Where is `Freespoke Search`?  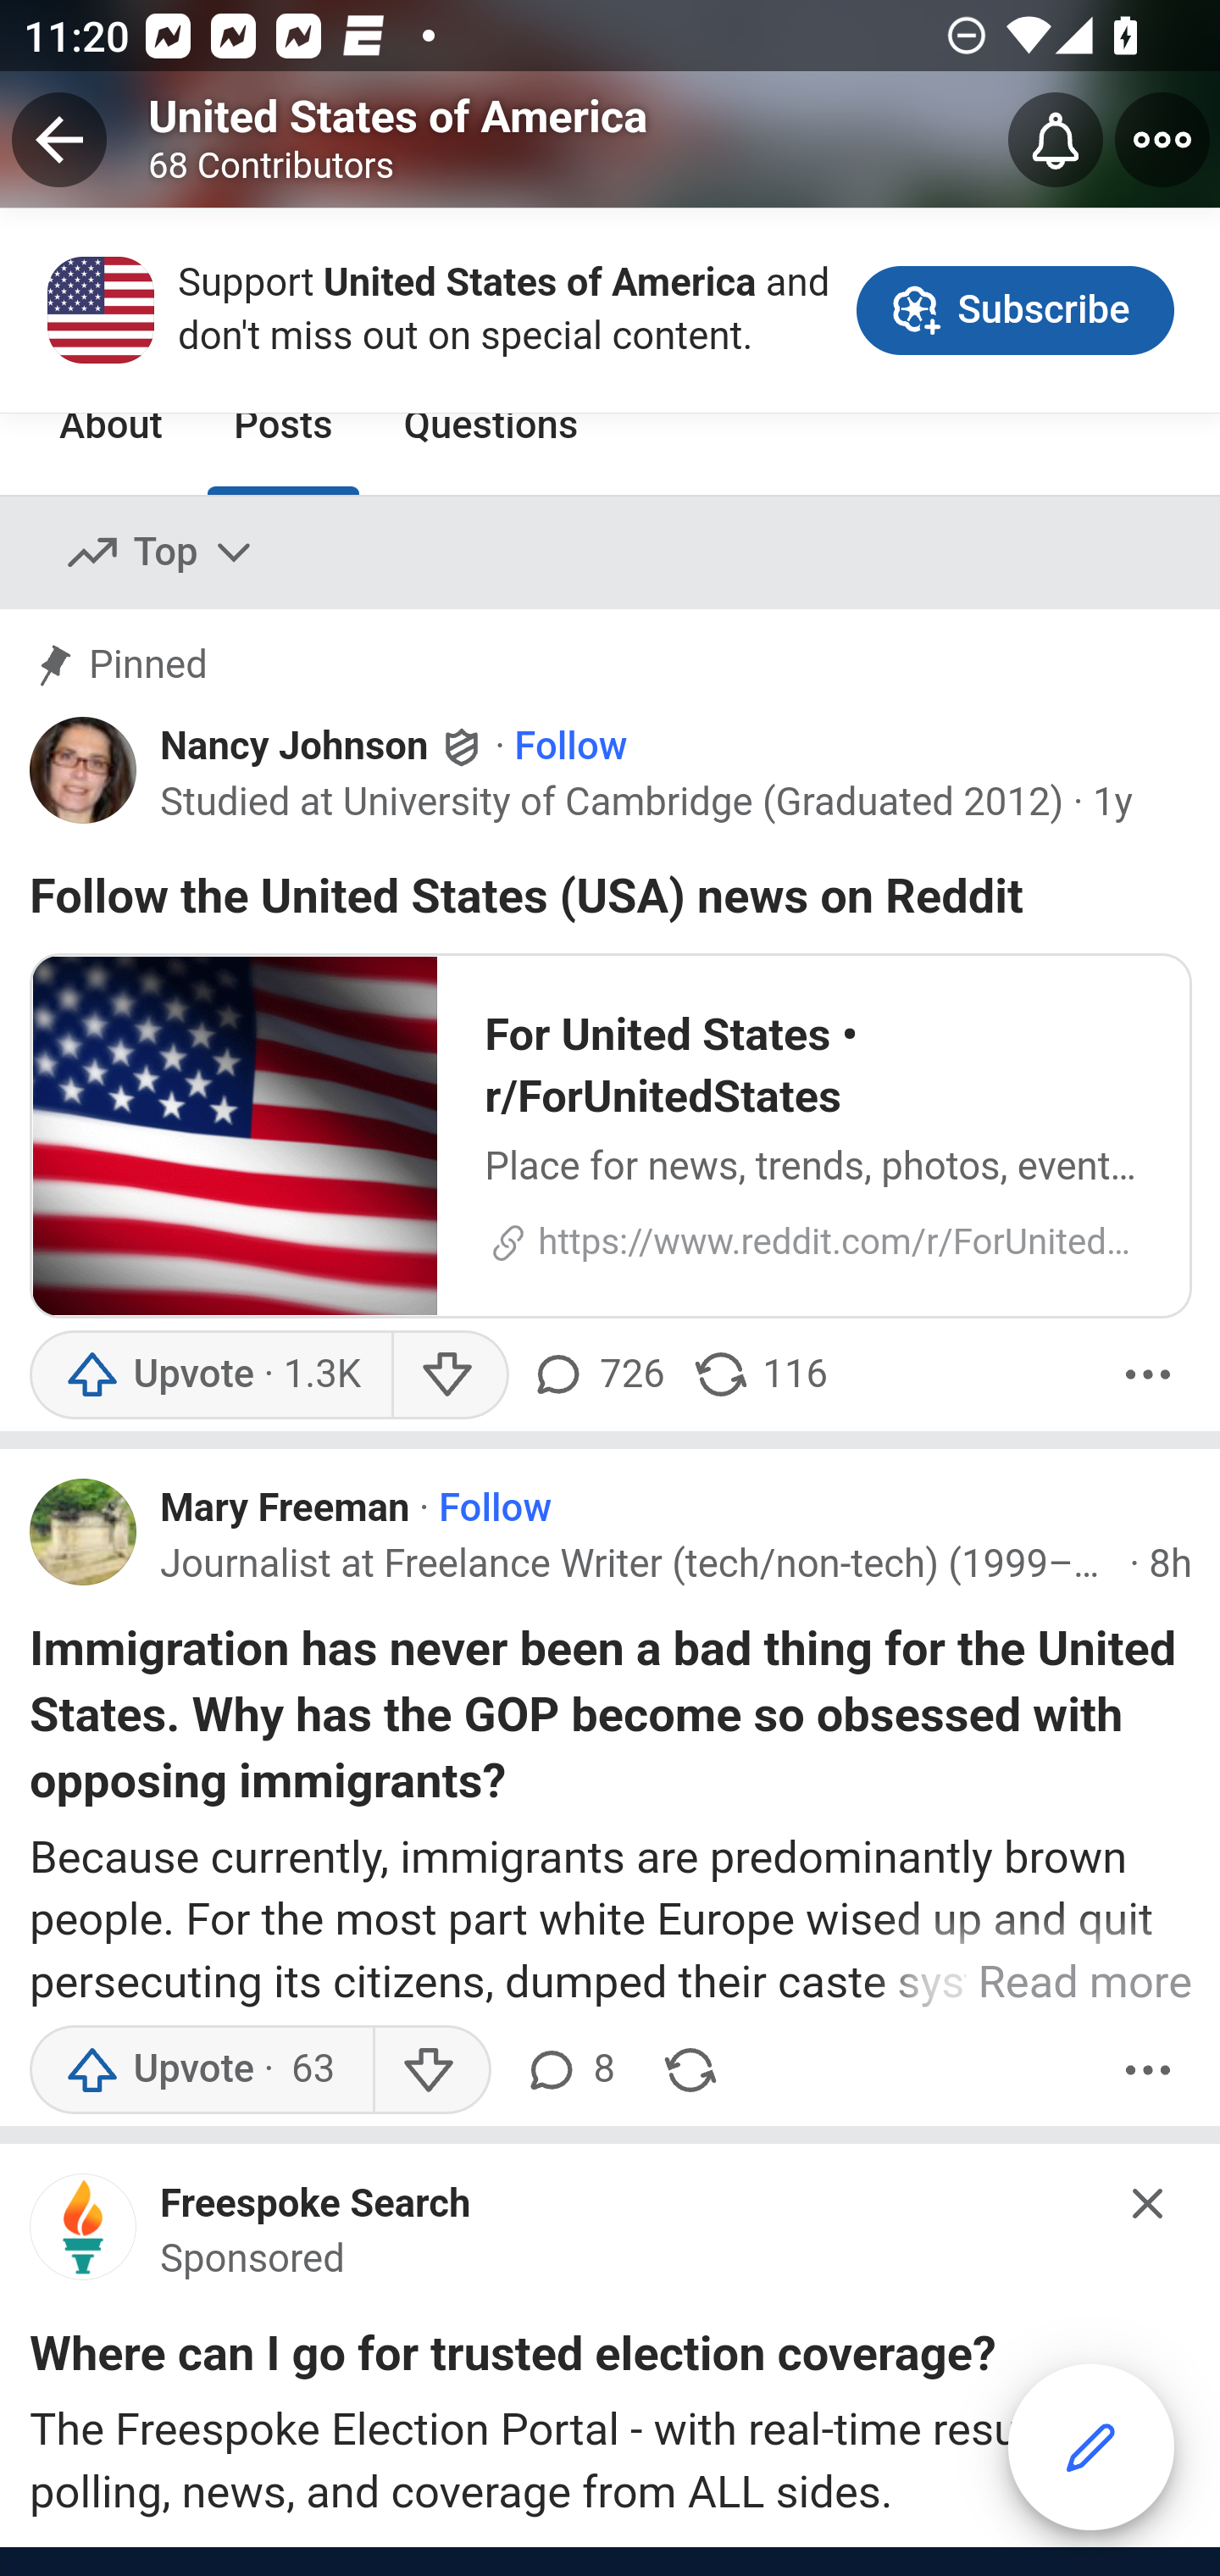
Freespoke Search is located at coordinates (315, 2206).